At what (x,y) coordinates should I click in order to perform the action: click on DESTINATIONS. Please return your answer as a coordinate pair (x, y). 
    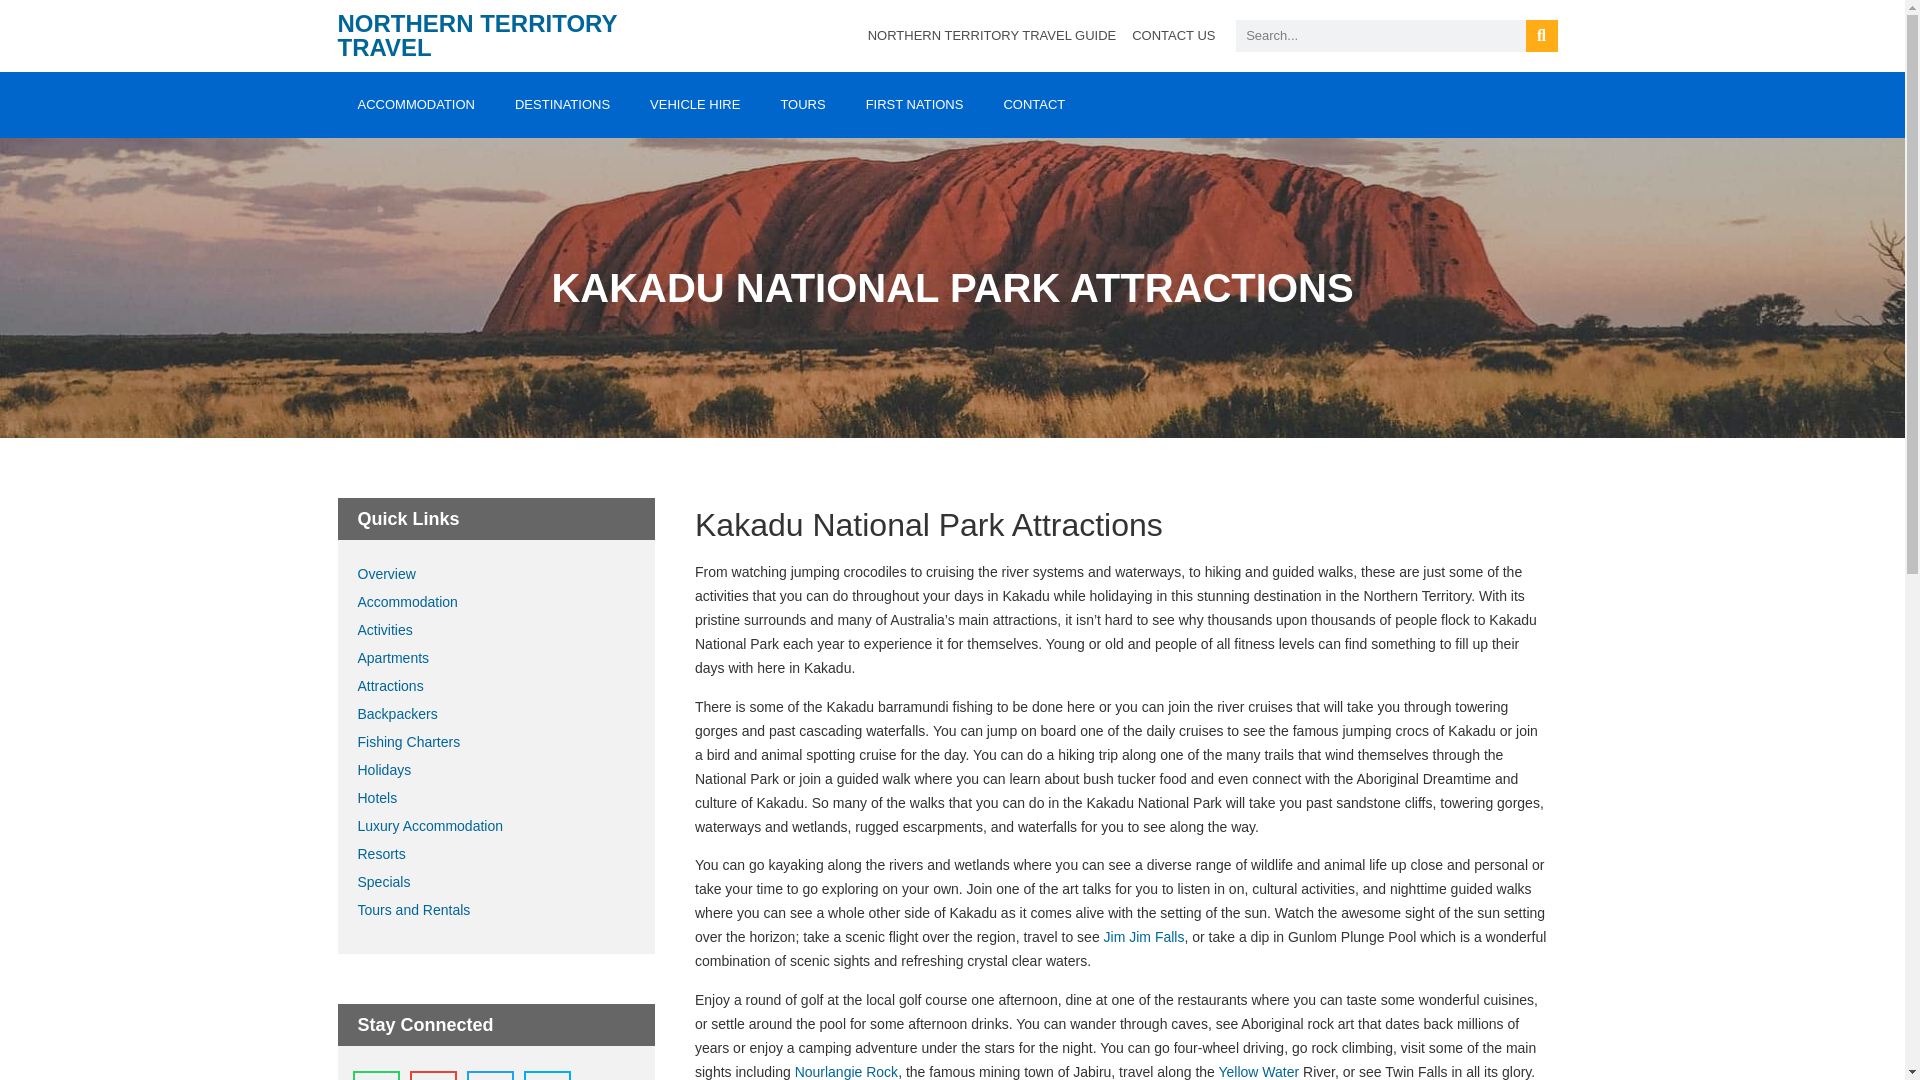
    Looking at the image, I should click on (562, 105).